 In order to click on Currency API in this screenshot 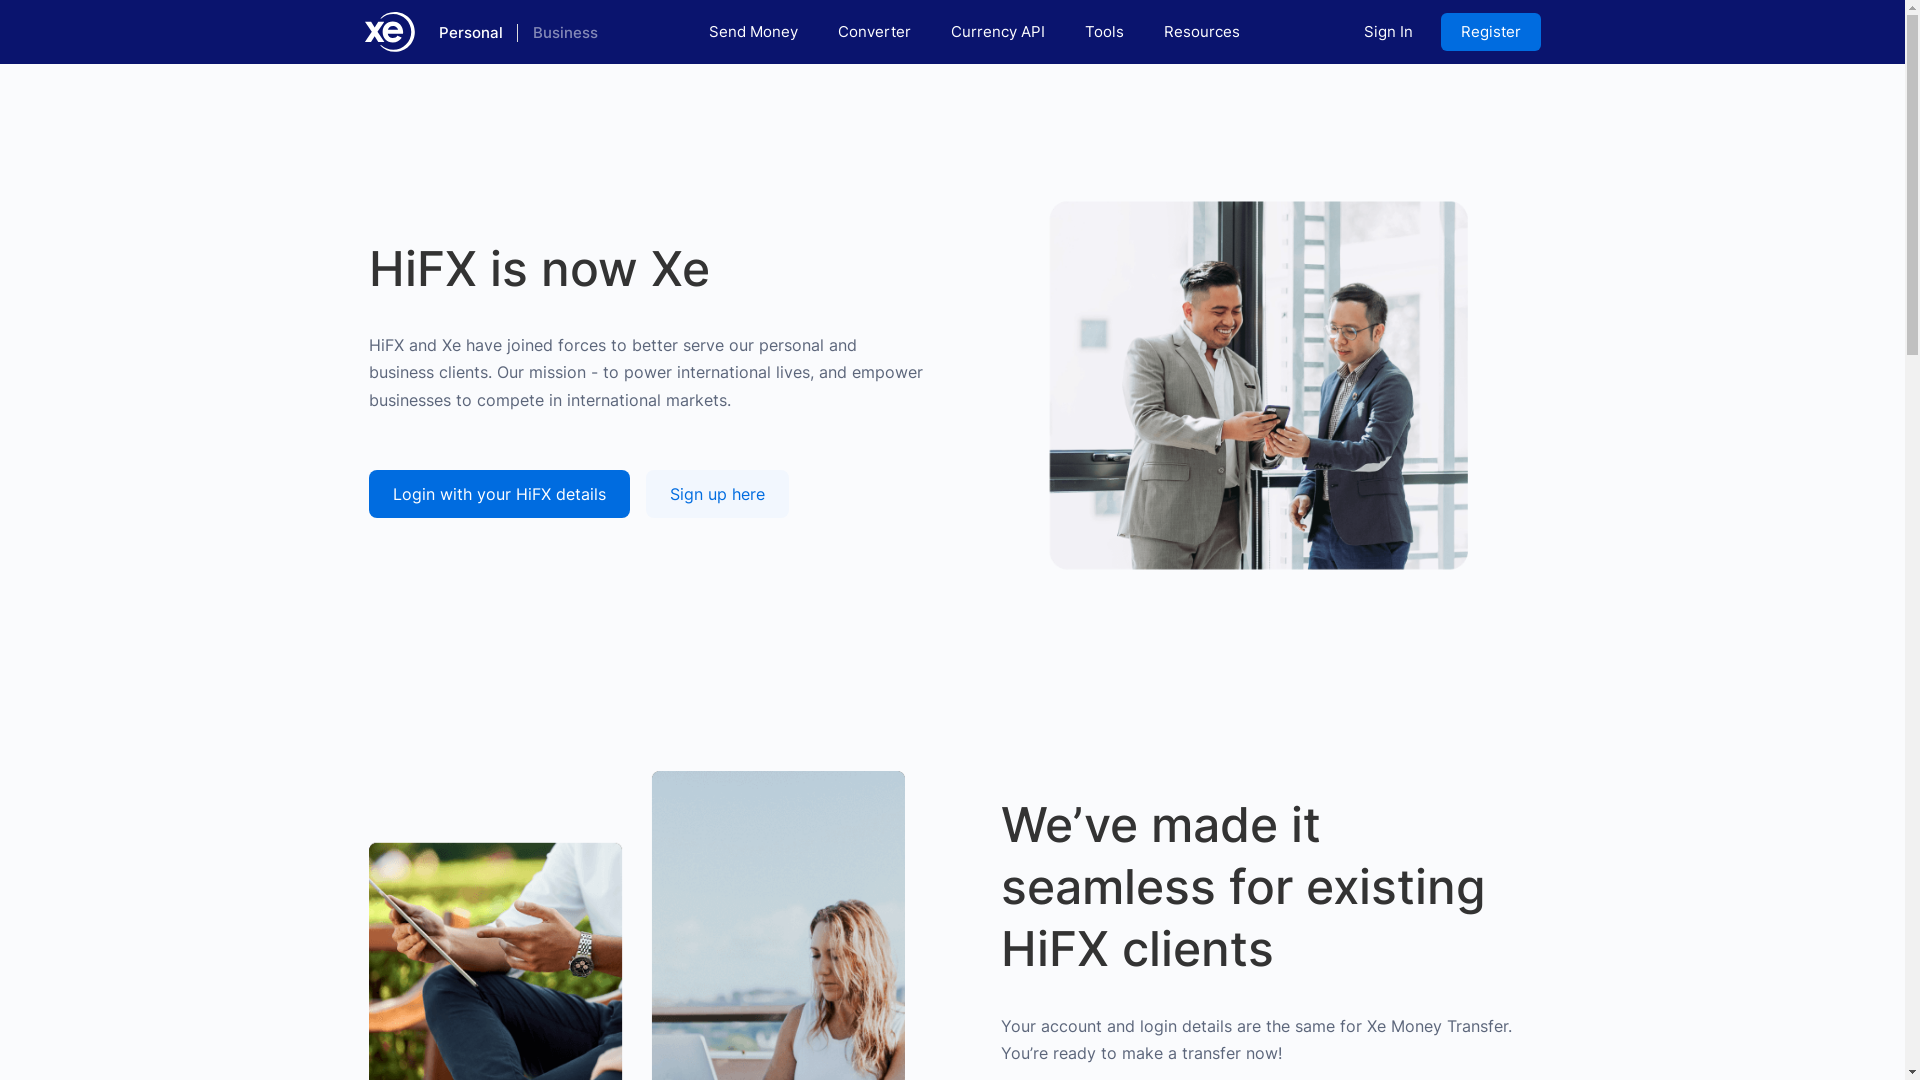, I will do `click(998, 32)`.